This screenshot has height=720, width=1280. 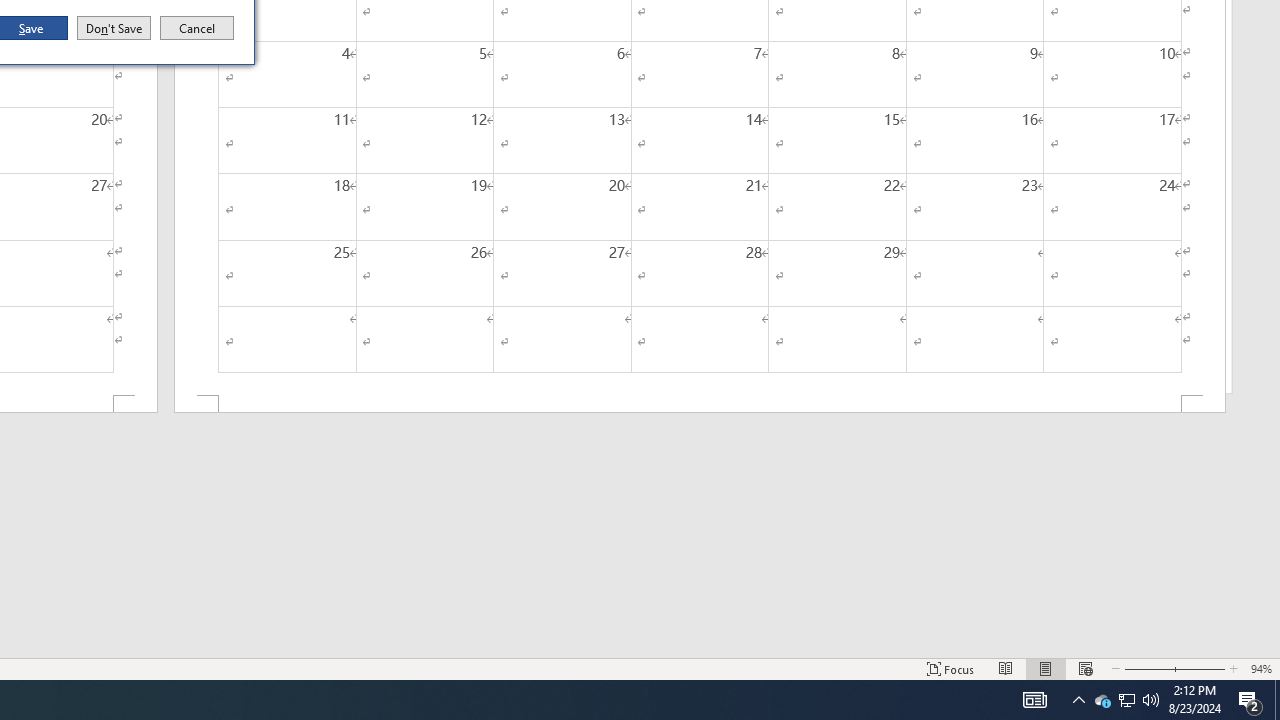 I want to click on Cancel, so click(x=700, y=404).